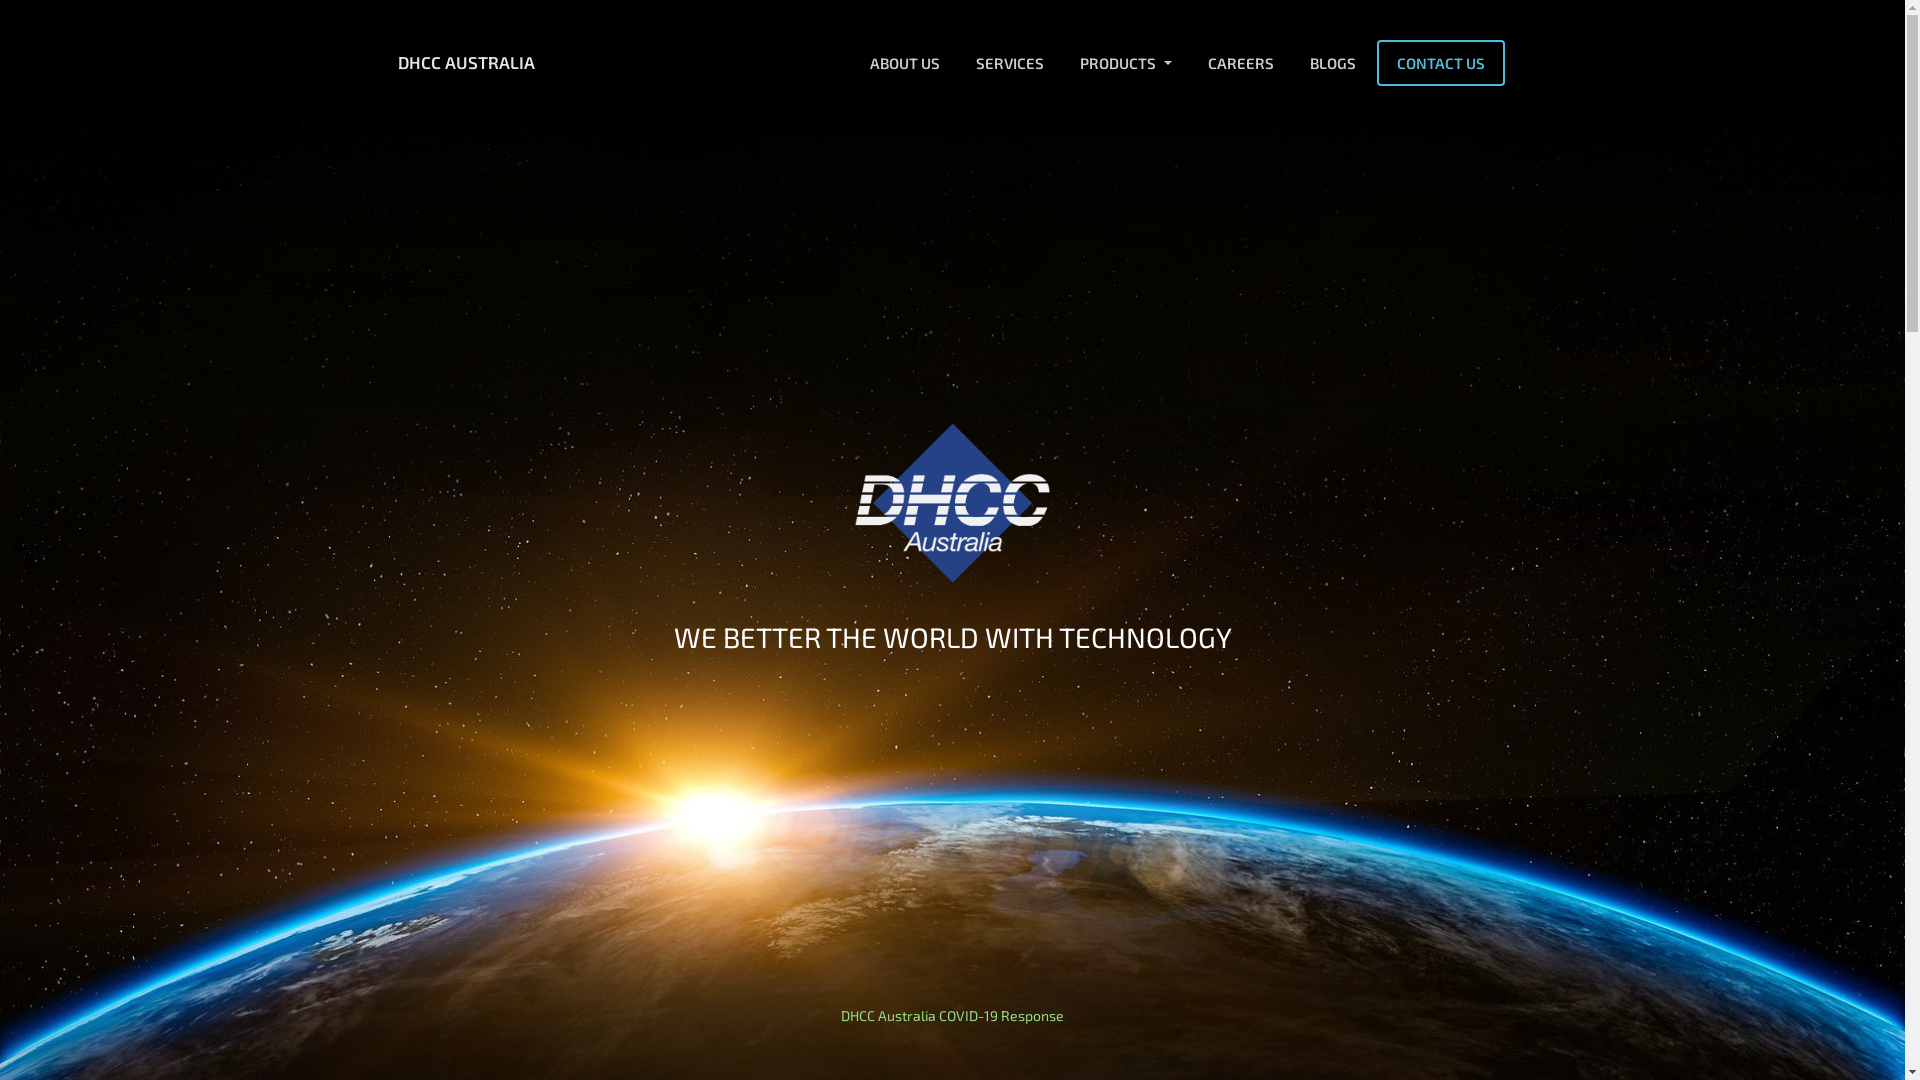 The width and height of the screenshot is (1920, 1080). What do you see at coordinates (466, 63) in the screenshot?
I see `DHCC AUSTRALIA` at bounding box center [466, 63].